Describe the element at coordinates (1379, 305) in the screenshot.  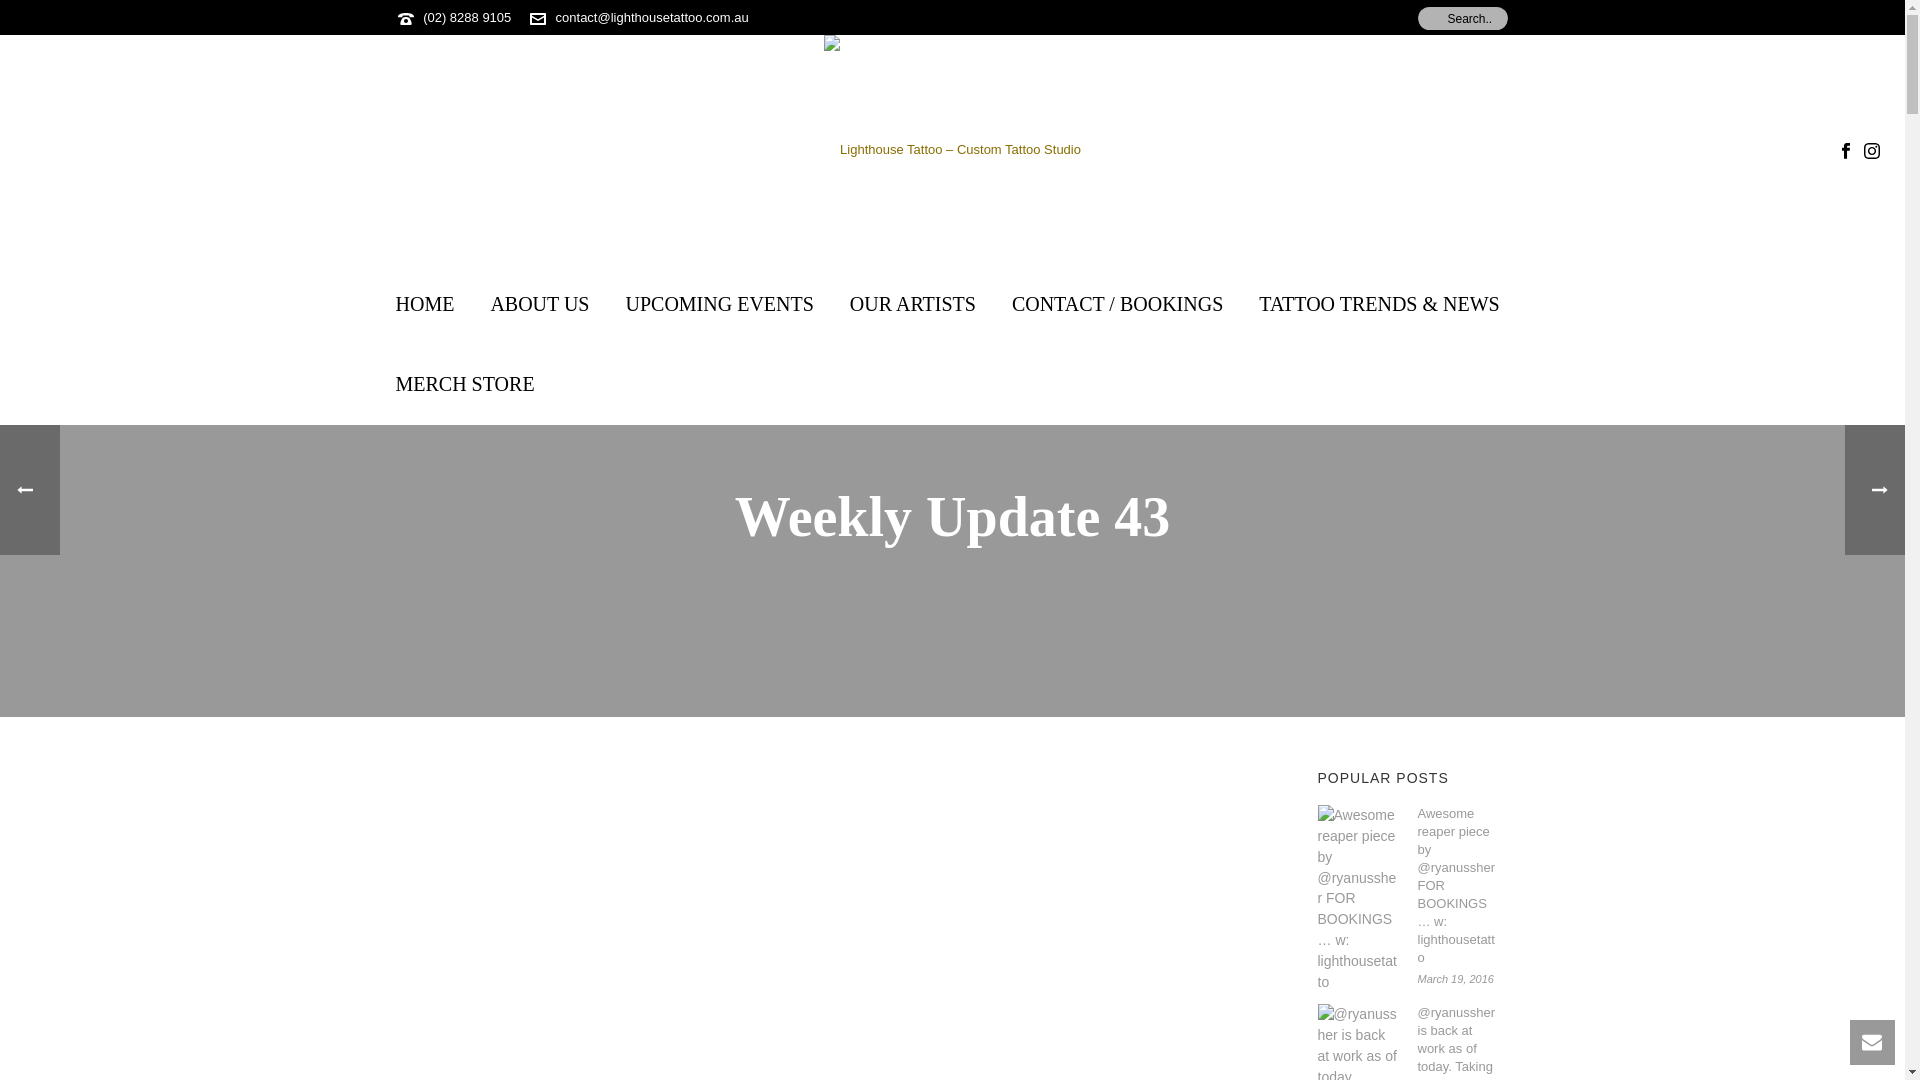
I see `TATTOO TRENDS & NEWS` at that location.